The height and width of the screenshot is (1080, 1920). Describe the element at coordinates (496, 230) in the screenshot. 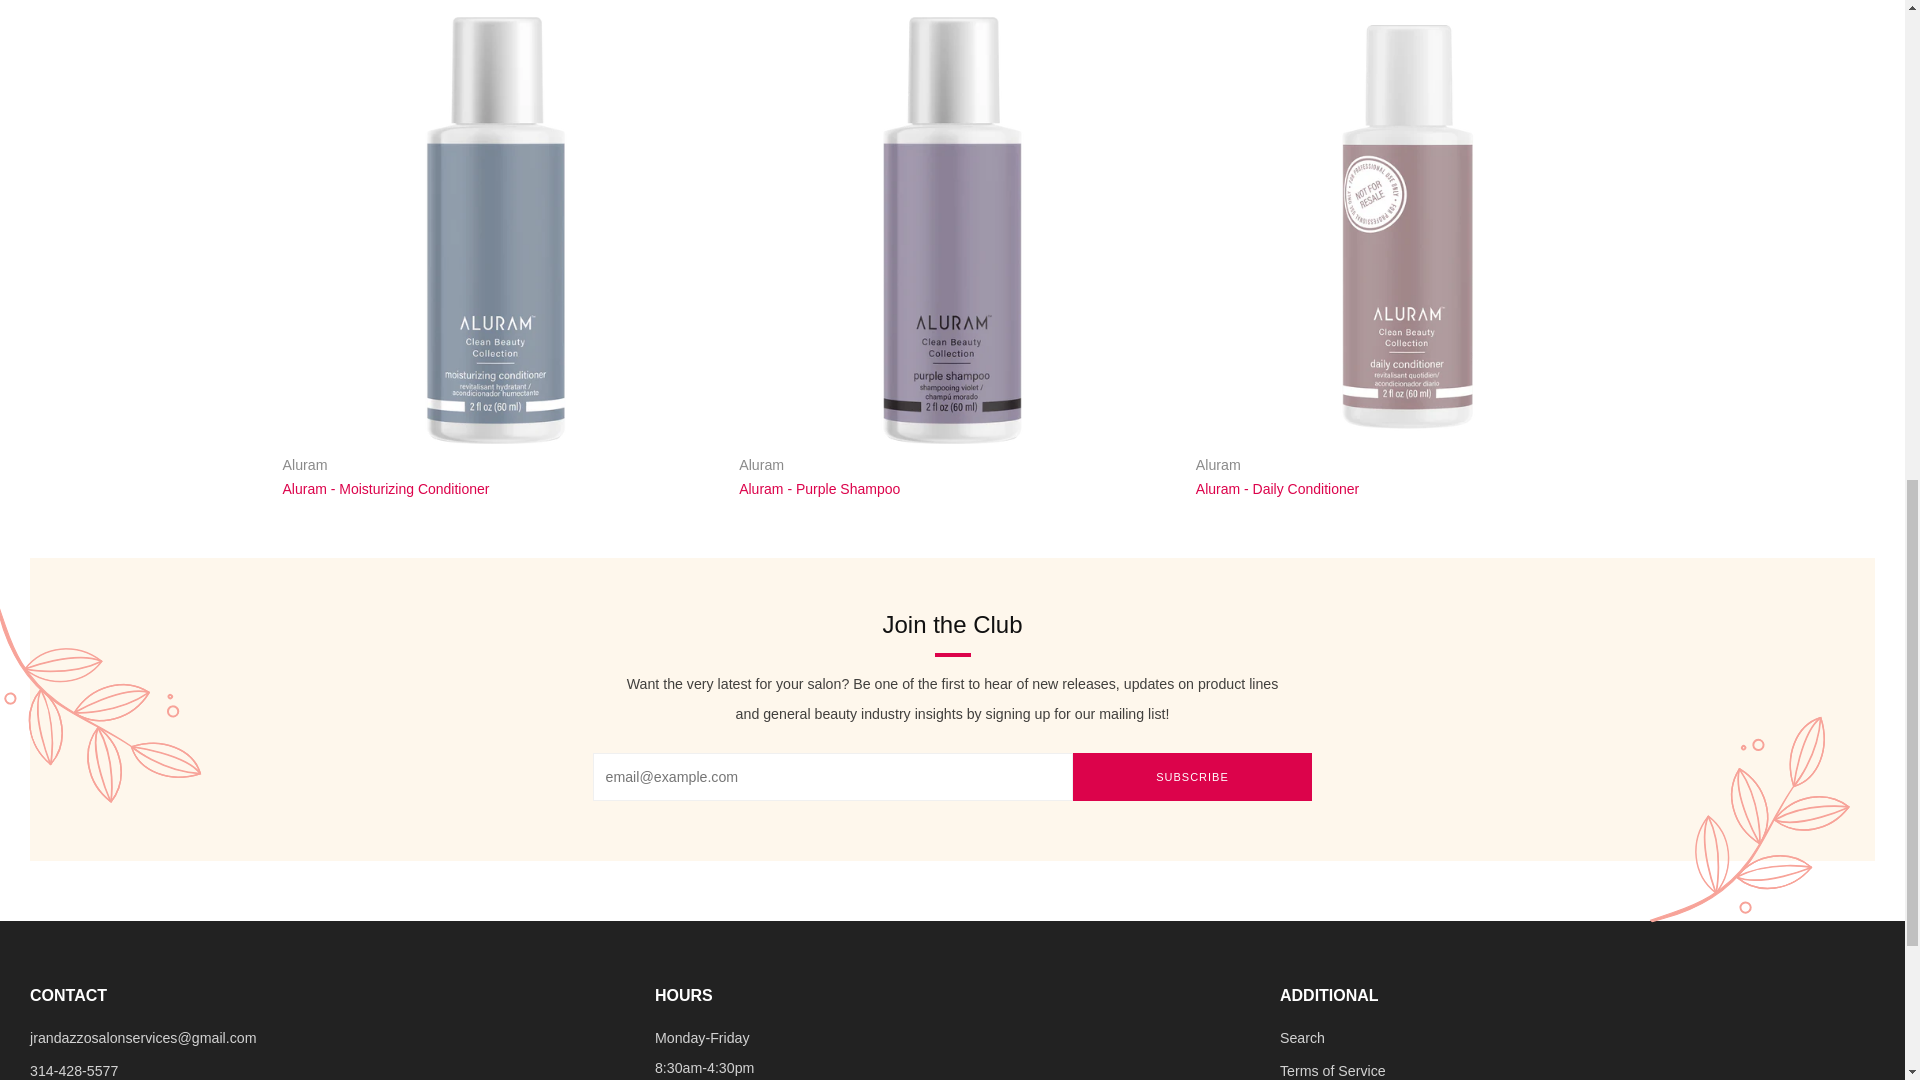

I see `Aluram -  Moisturizing Conditioner` at that location.